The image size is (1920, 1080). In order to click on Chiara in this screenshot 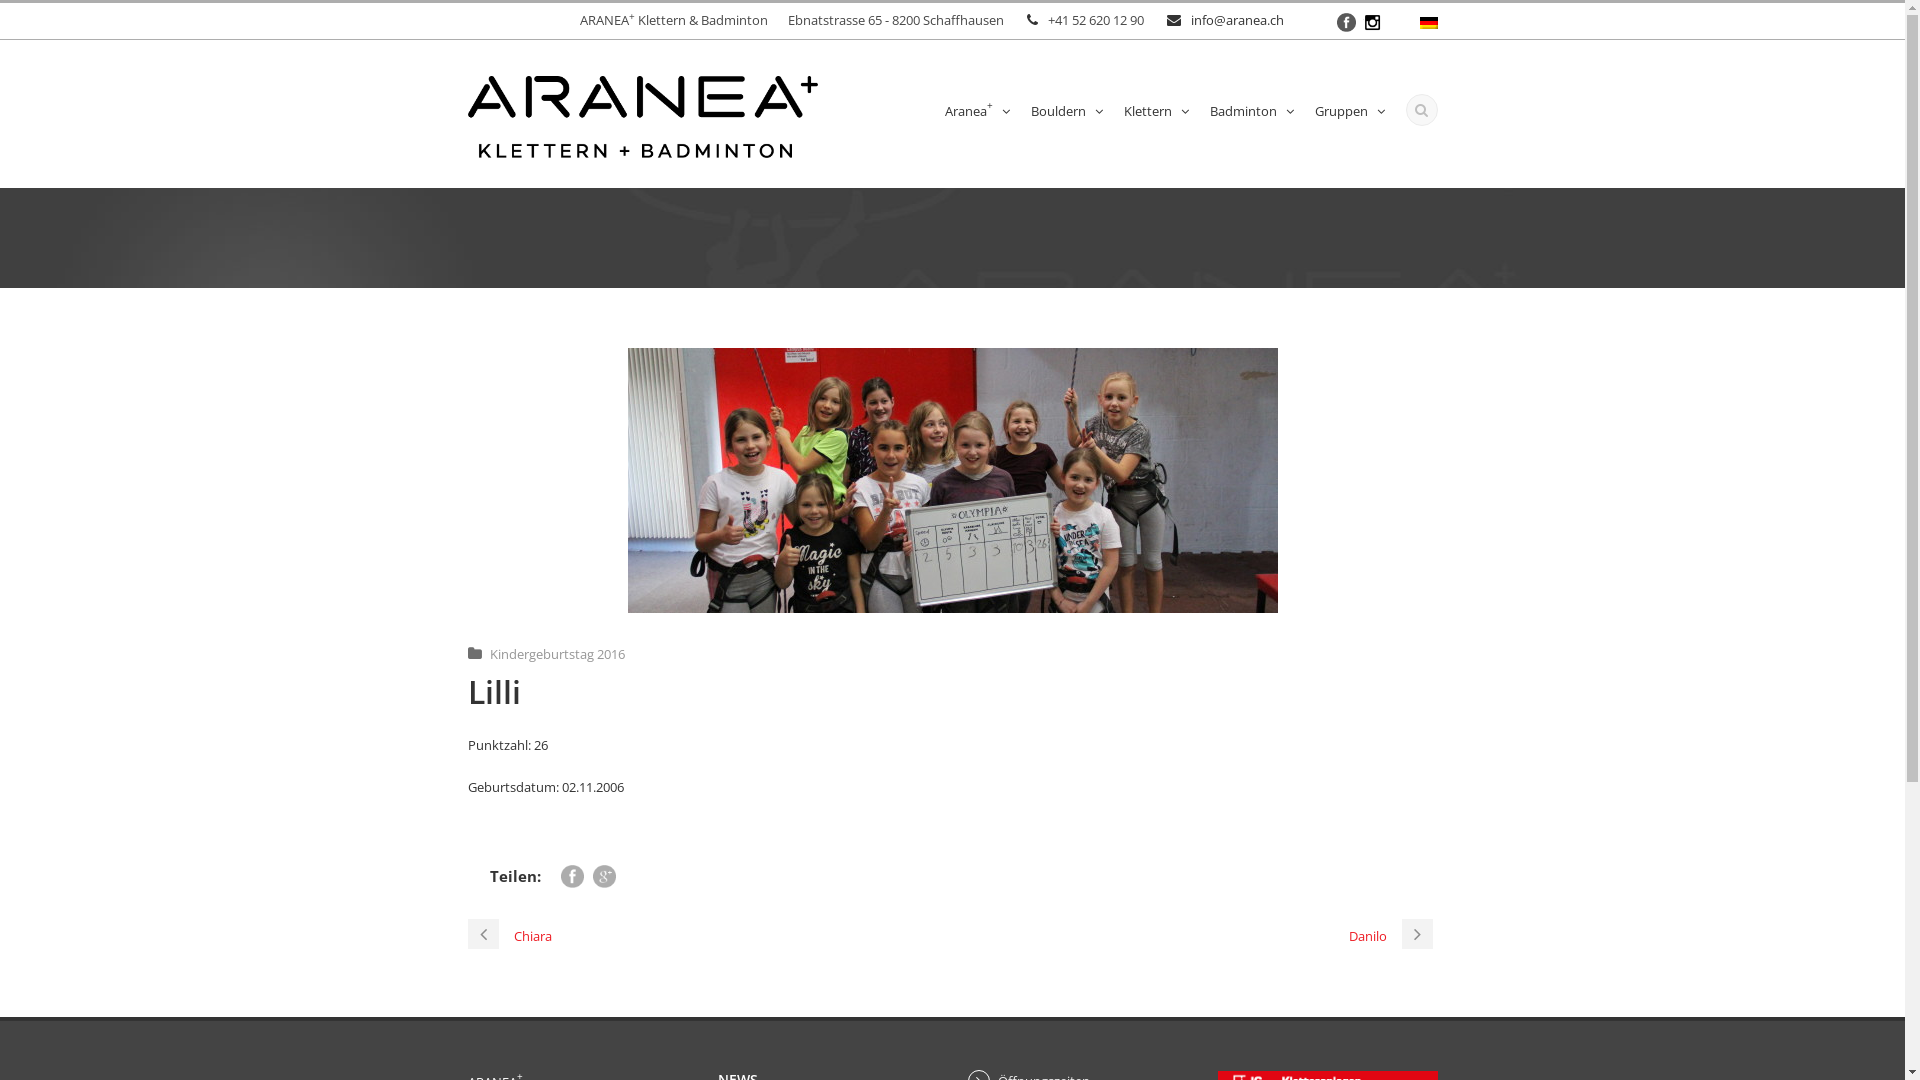, I will do `click(510, 936)`.